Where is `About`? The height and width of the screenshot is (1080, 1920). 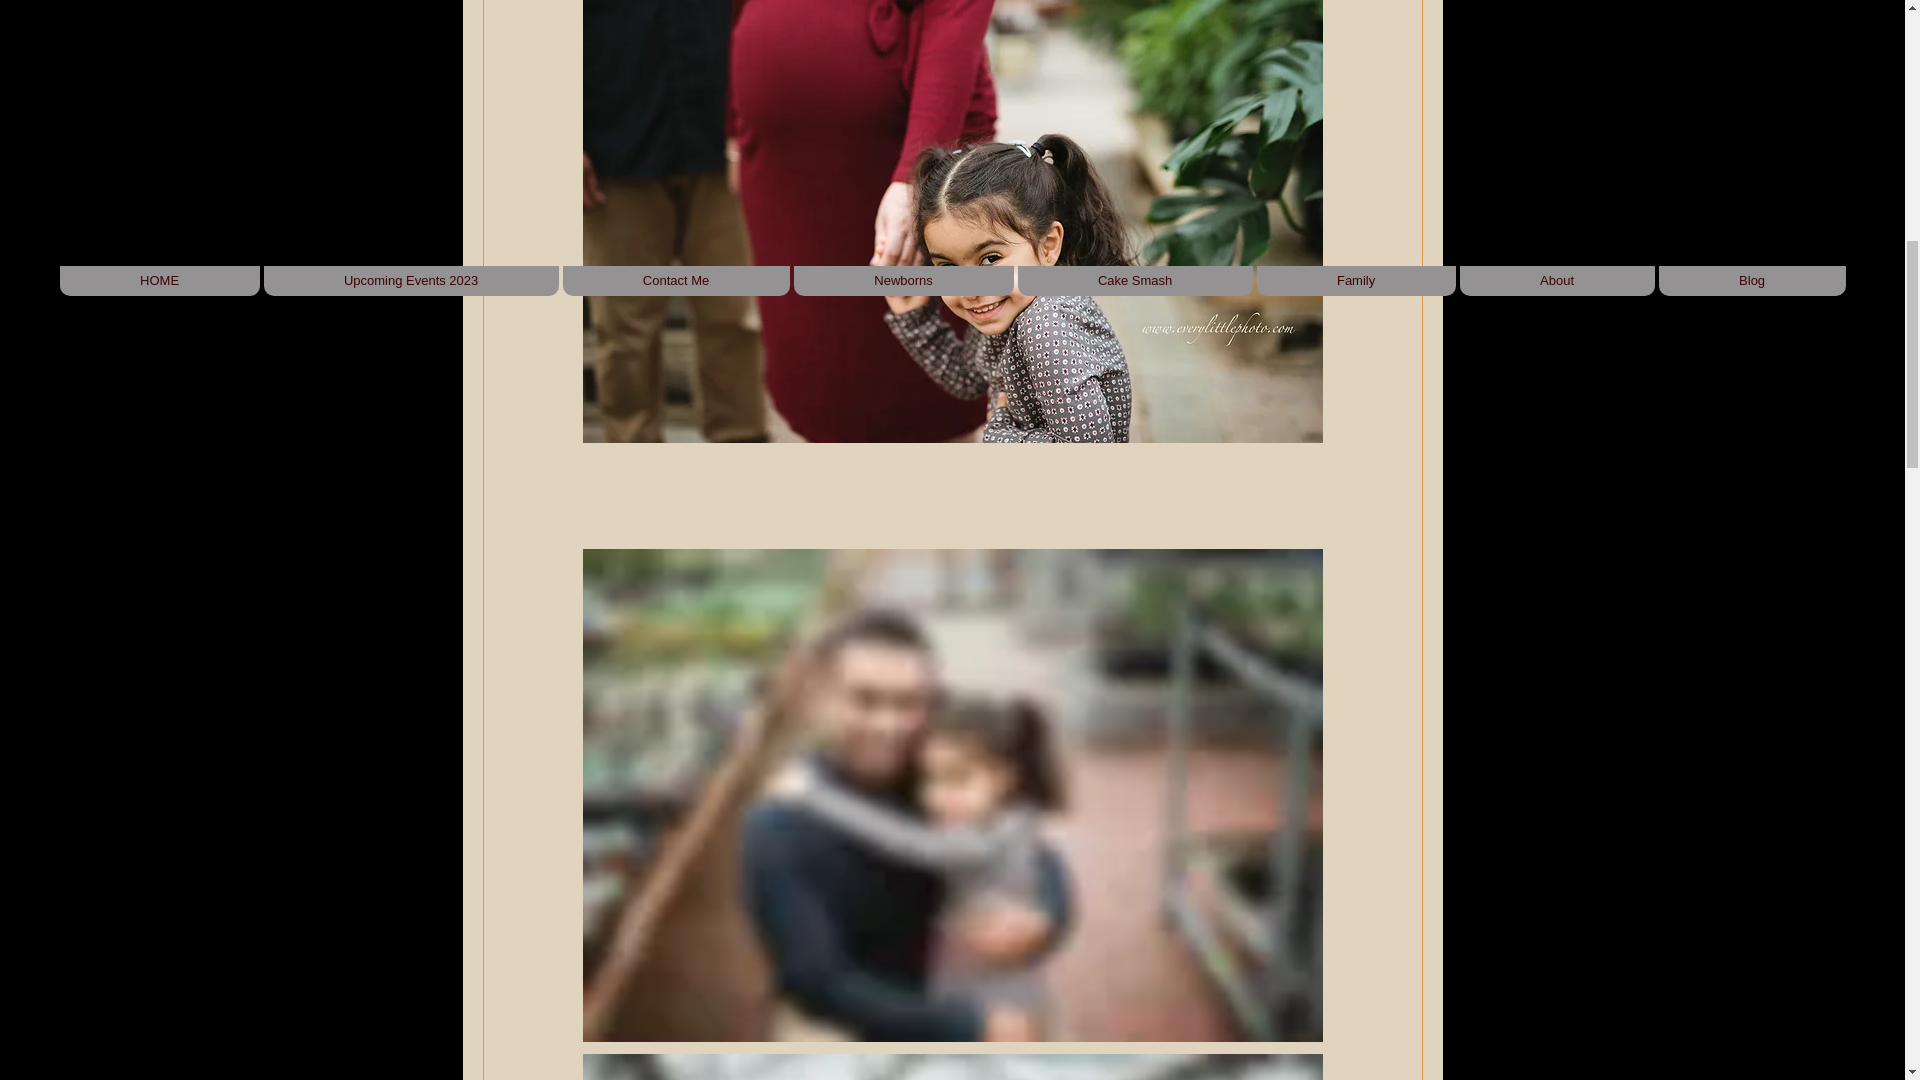
About is located at coordinates (1557, 280).